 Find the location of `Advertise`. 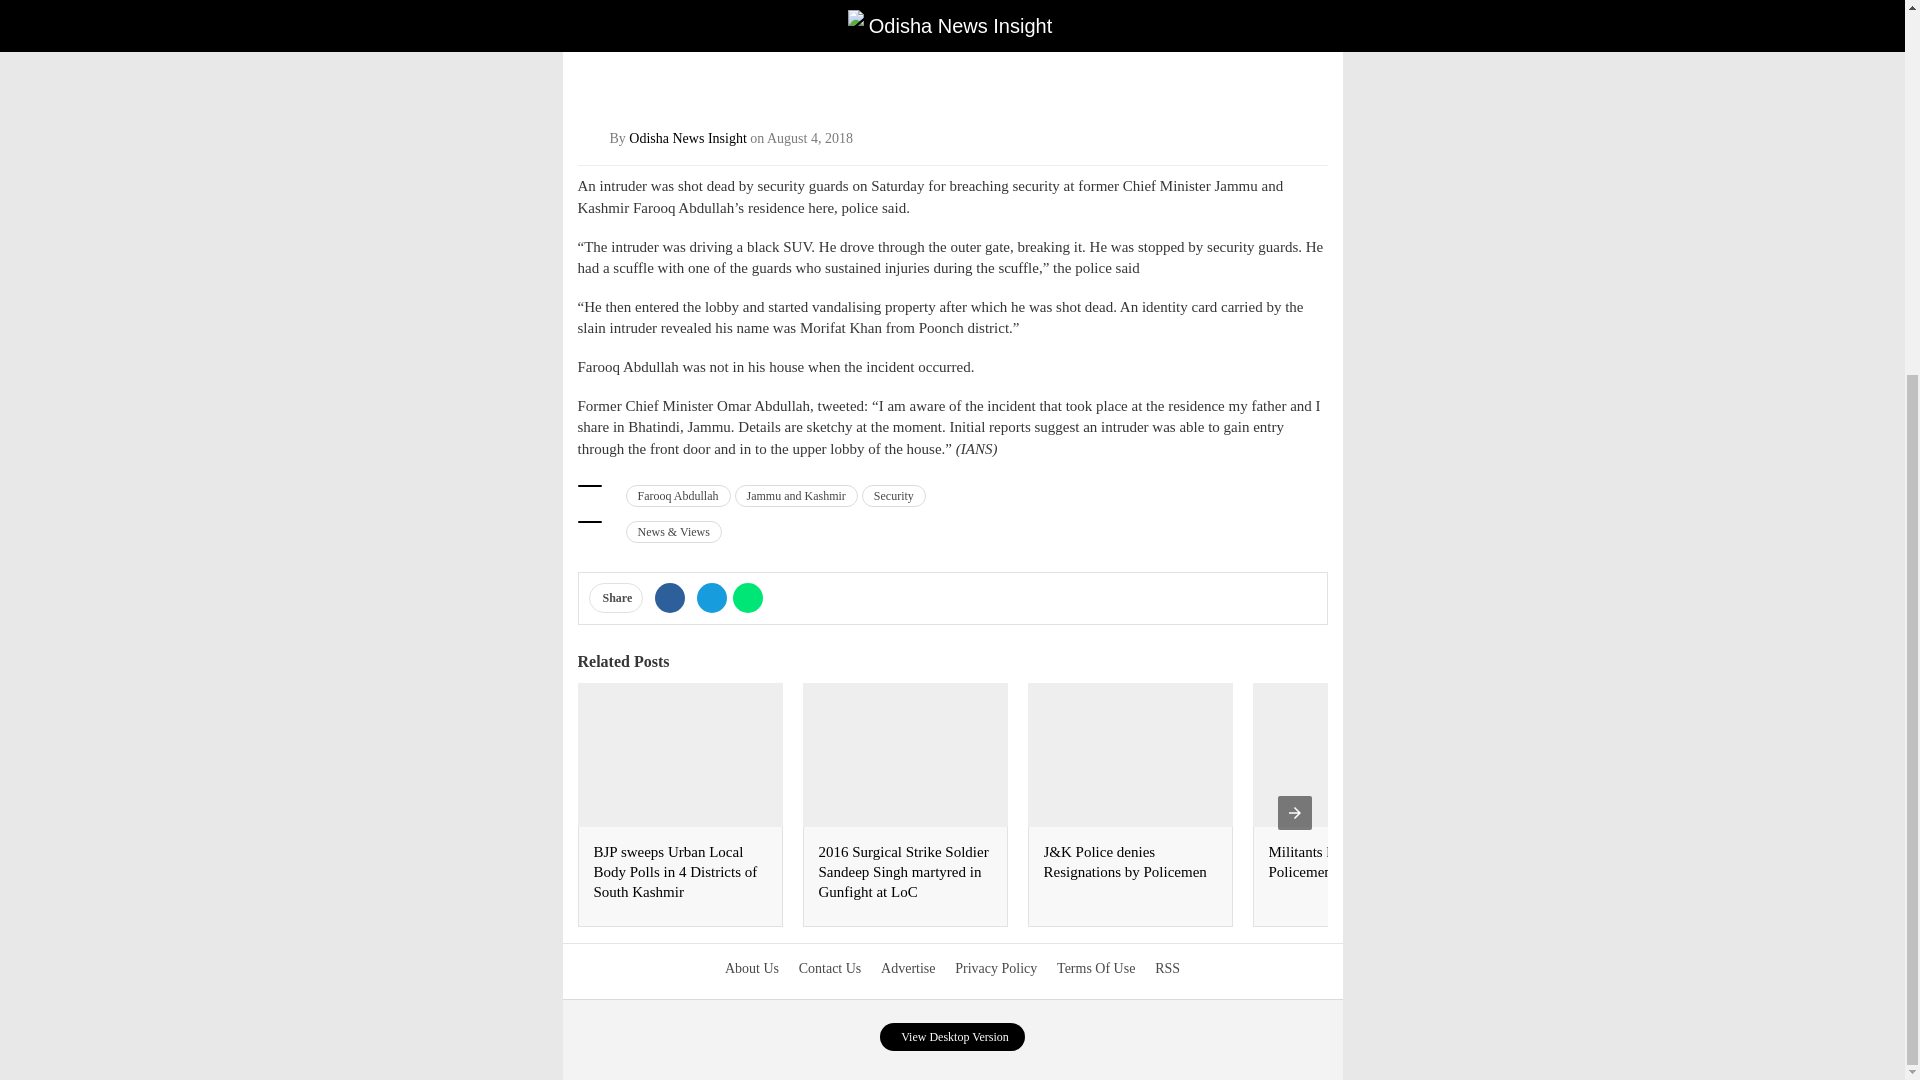

Advertise is located at coordinates (908, 968).